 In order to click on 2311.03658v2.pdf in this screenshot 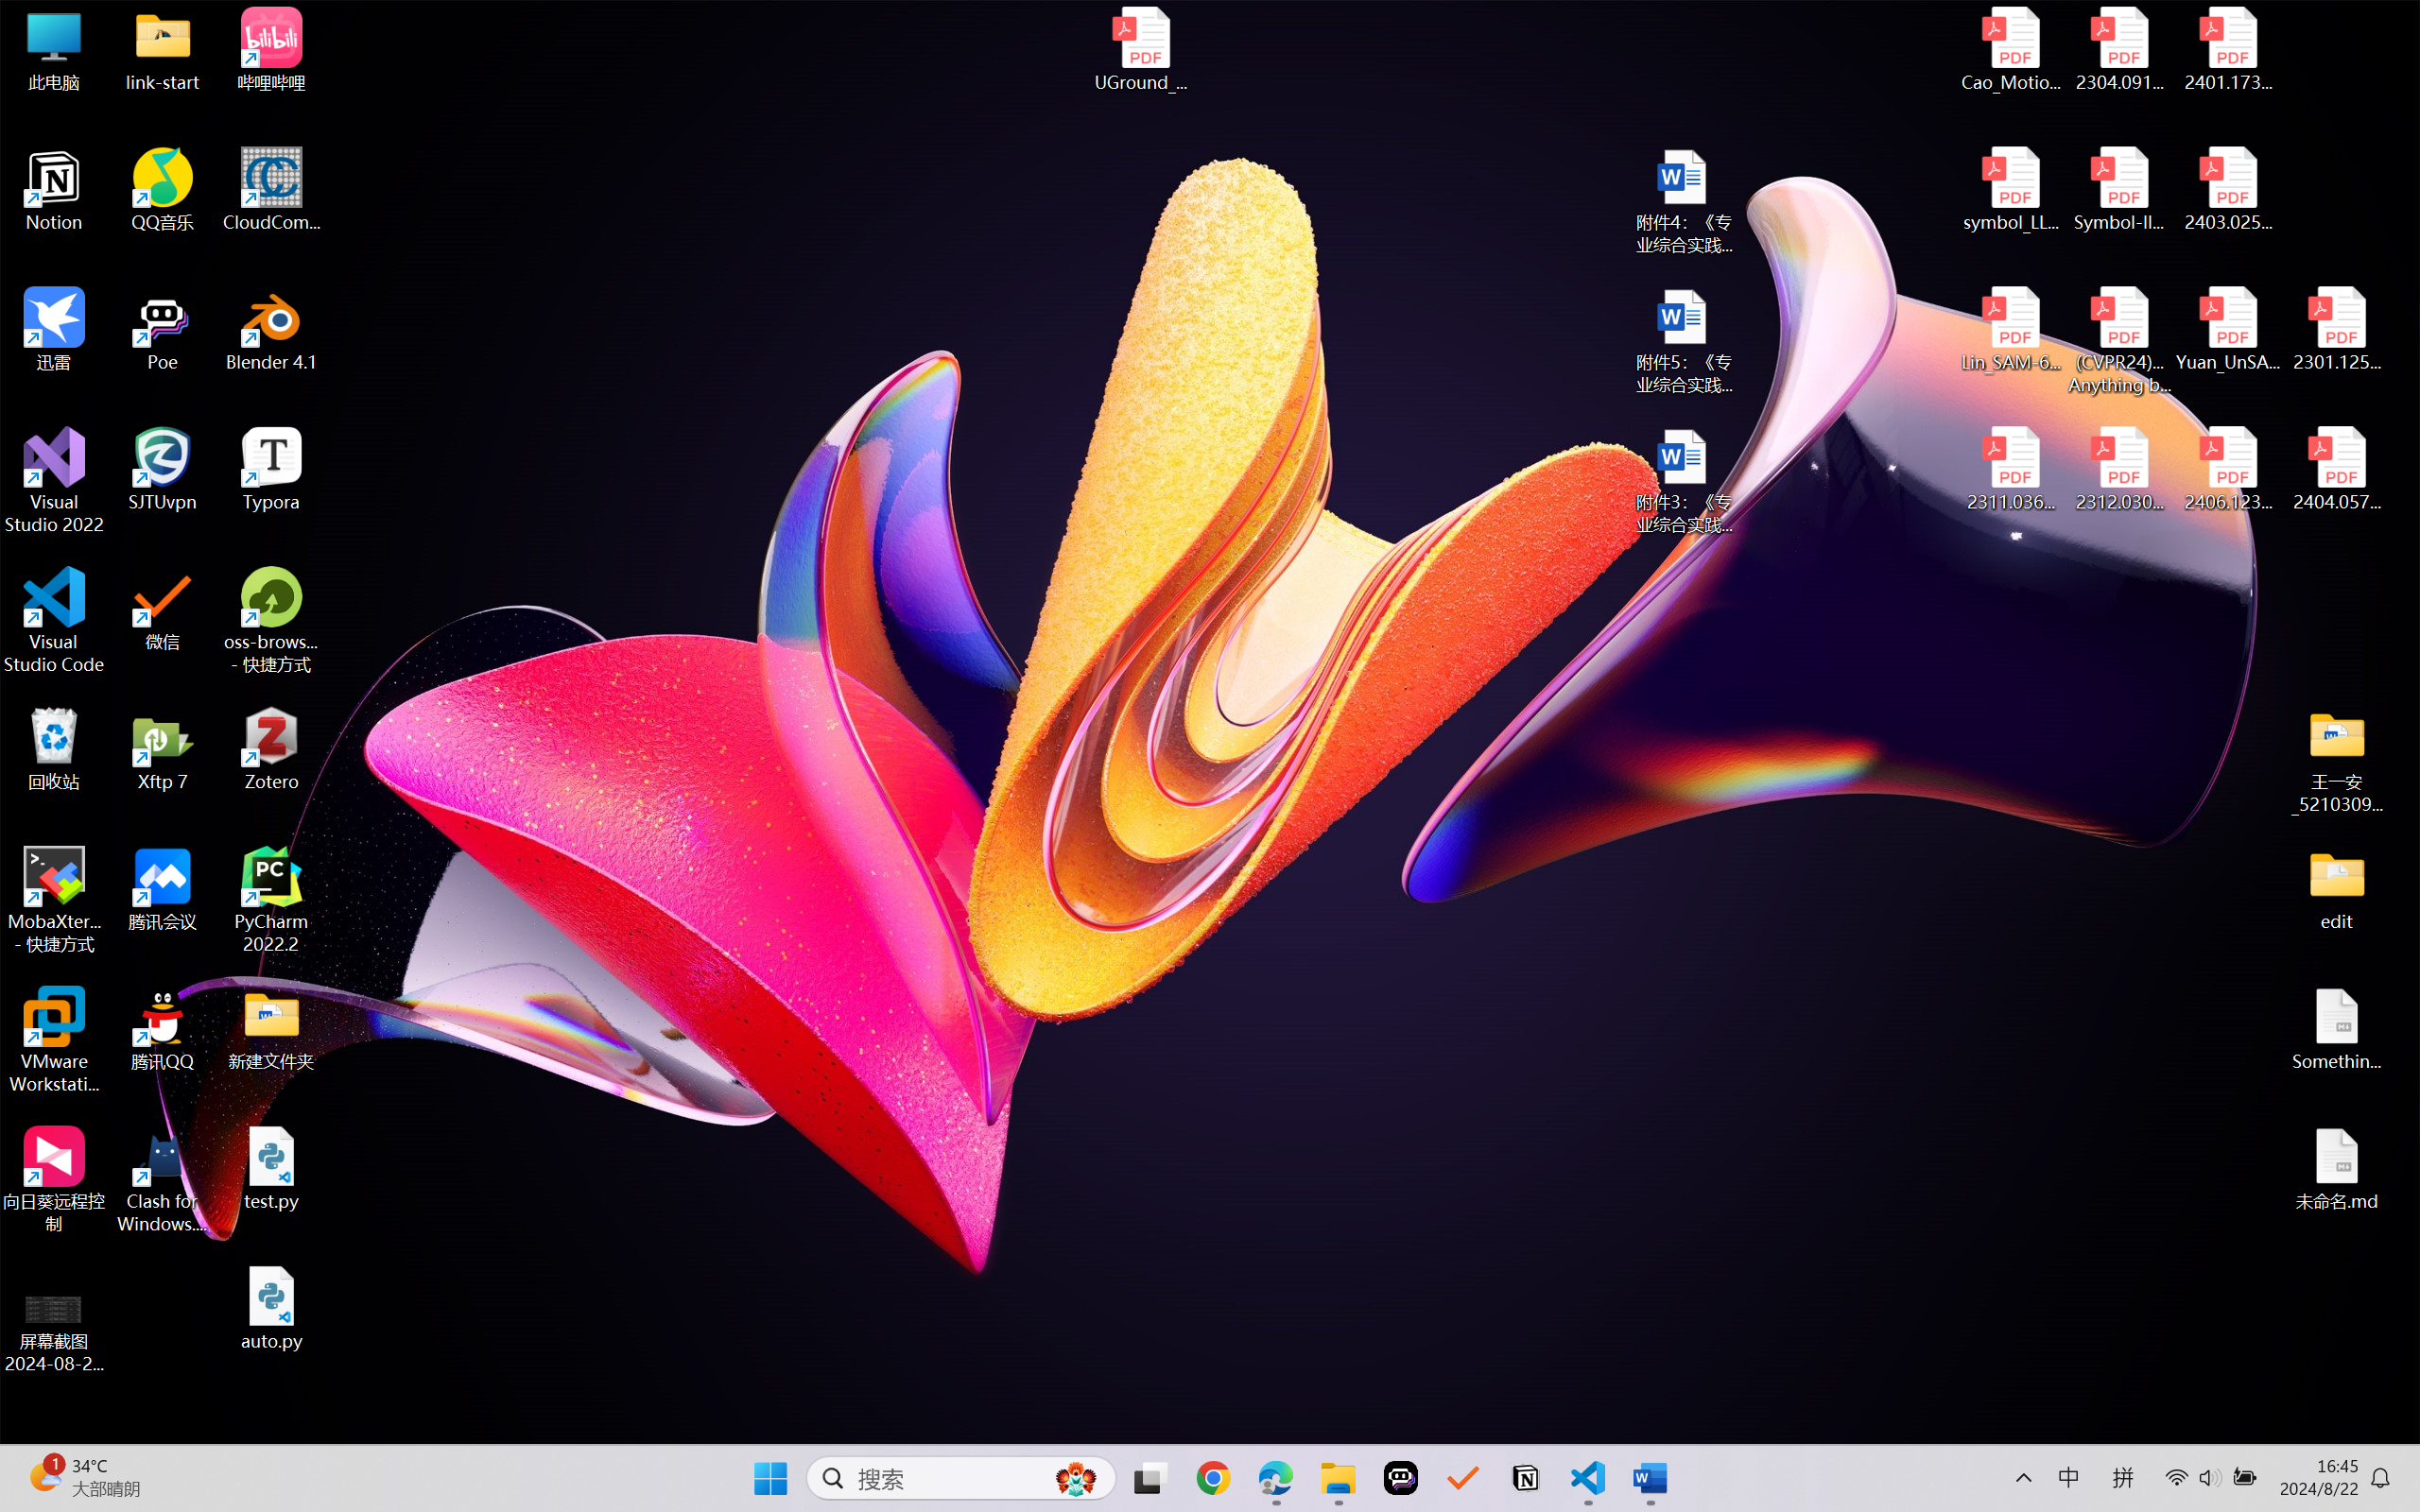, I will do `click(2012, 470)`.